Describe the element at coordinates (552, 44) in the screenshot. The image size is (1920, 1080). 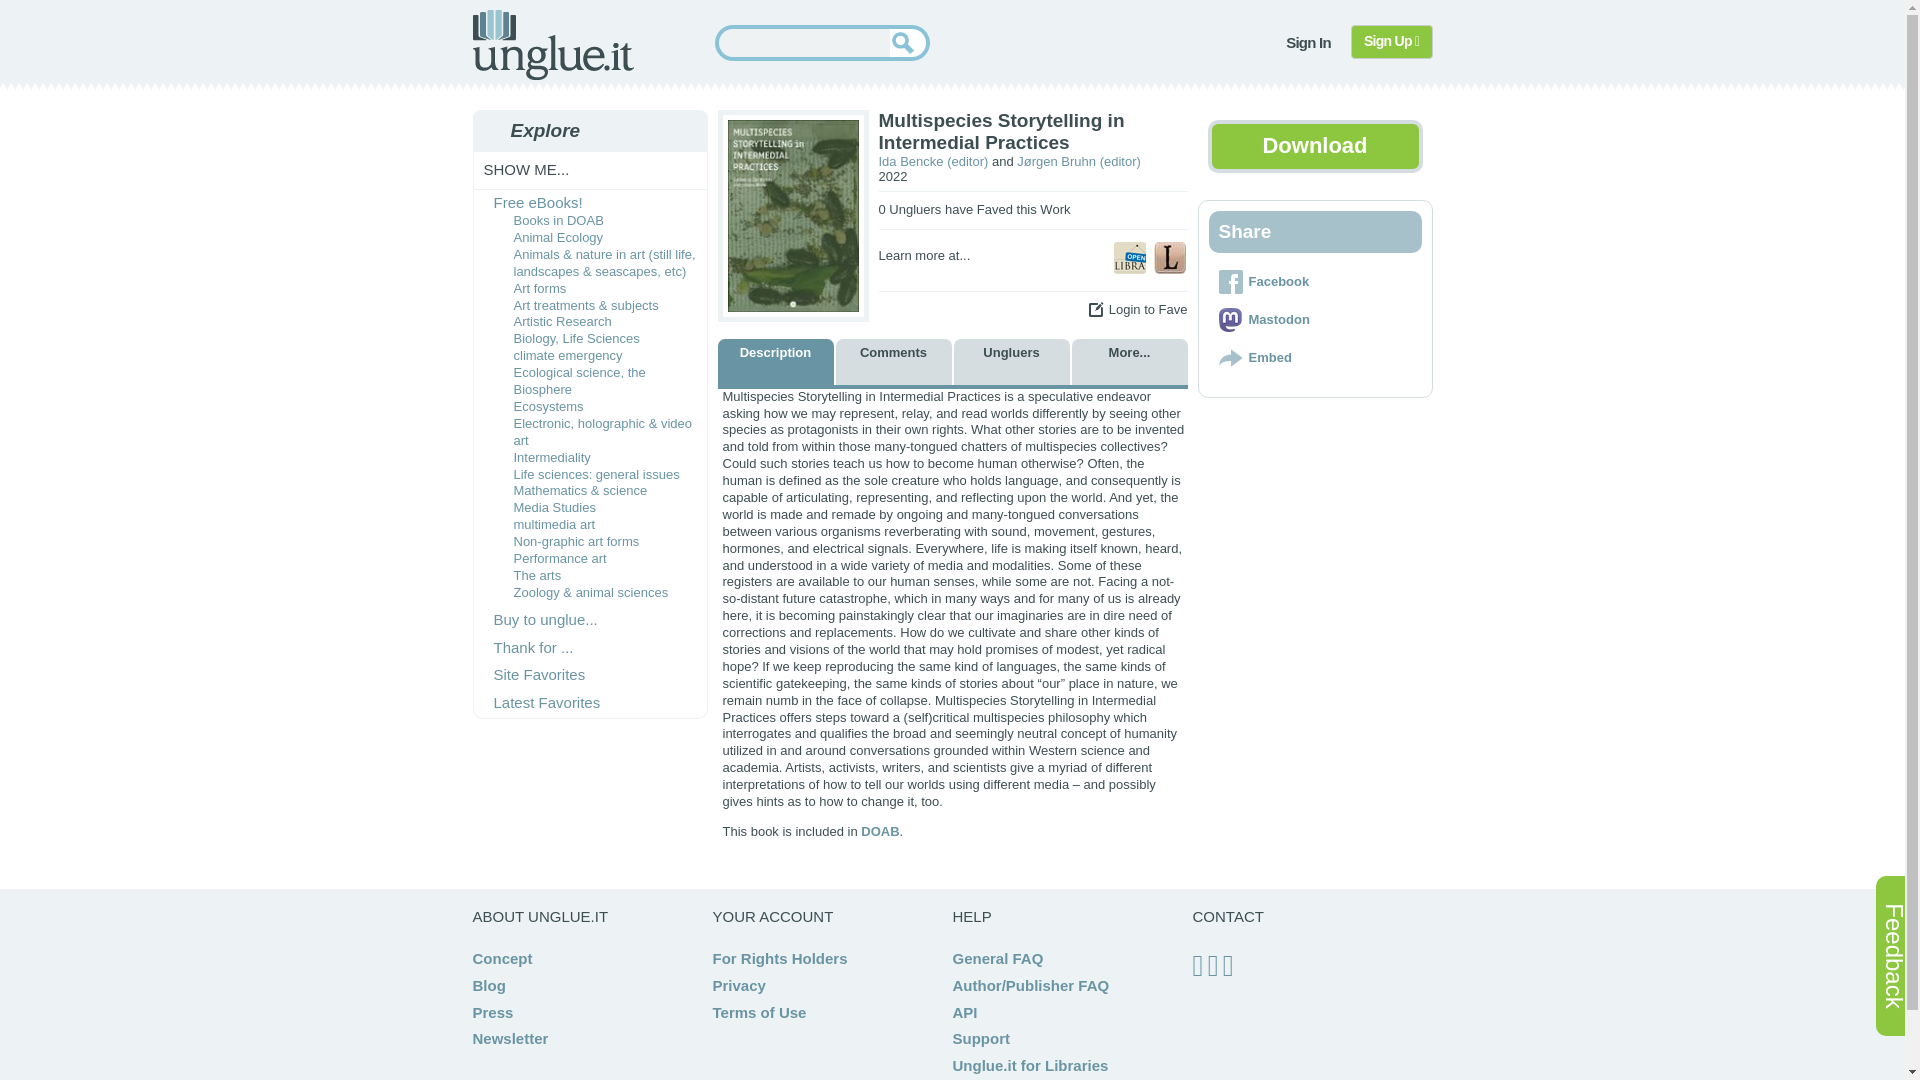
I see `unglue.it` at that location.